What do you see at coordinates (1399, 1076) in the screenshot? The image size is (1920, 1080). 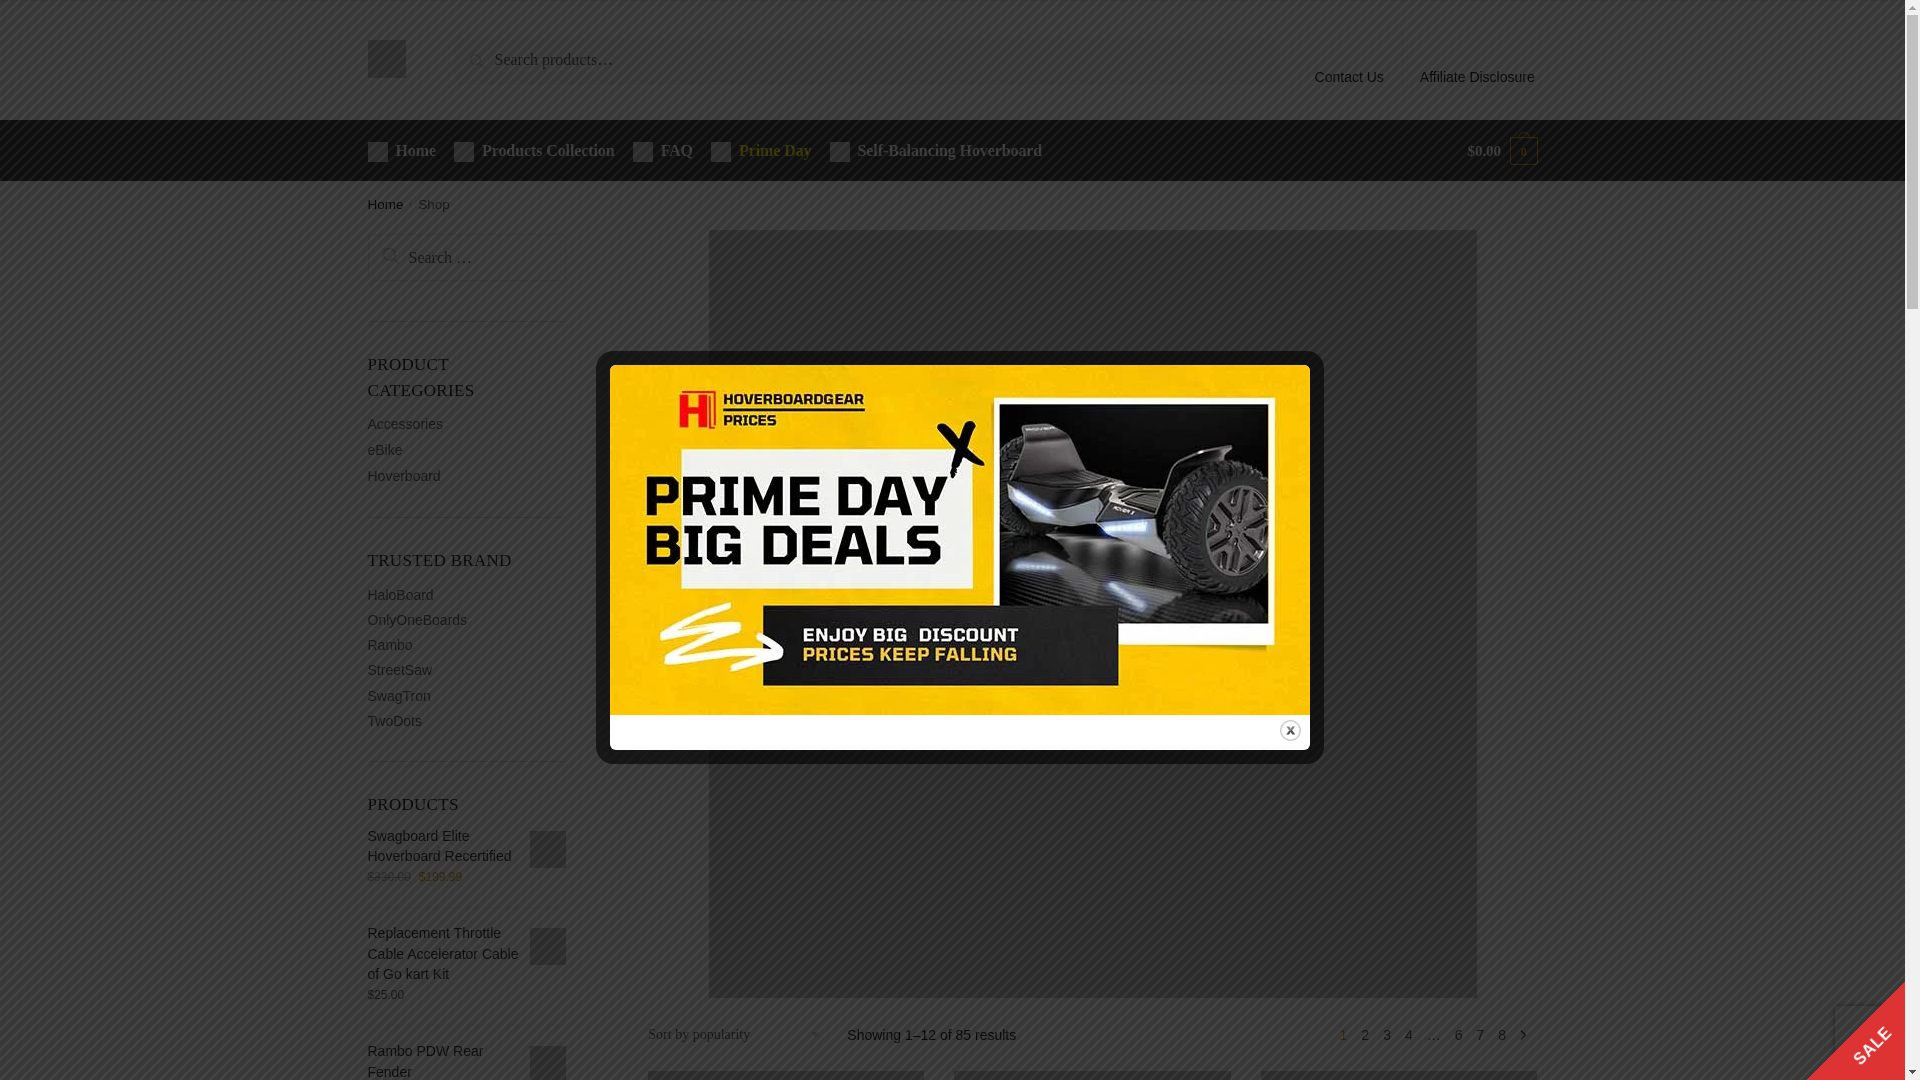 I see `Halo Board Beast All-Terrain Wheels` at bounding box center [1399, 1076].